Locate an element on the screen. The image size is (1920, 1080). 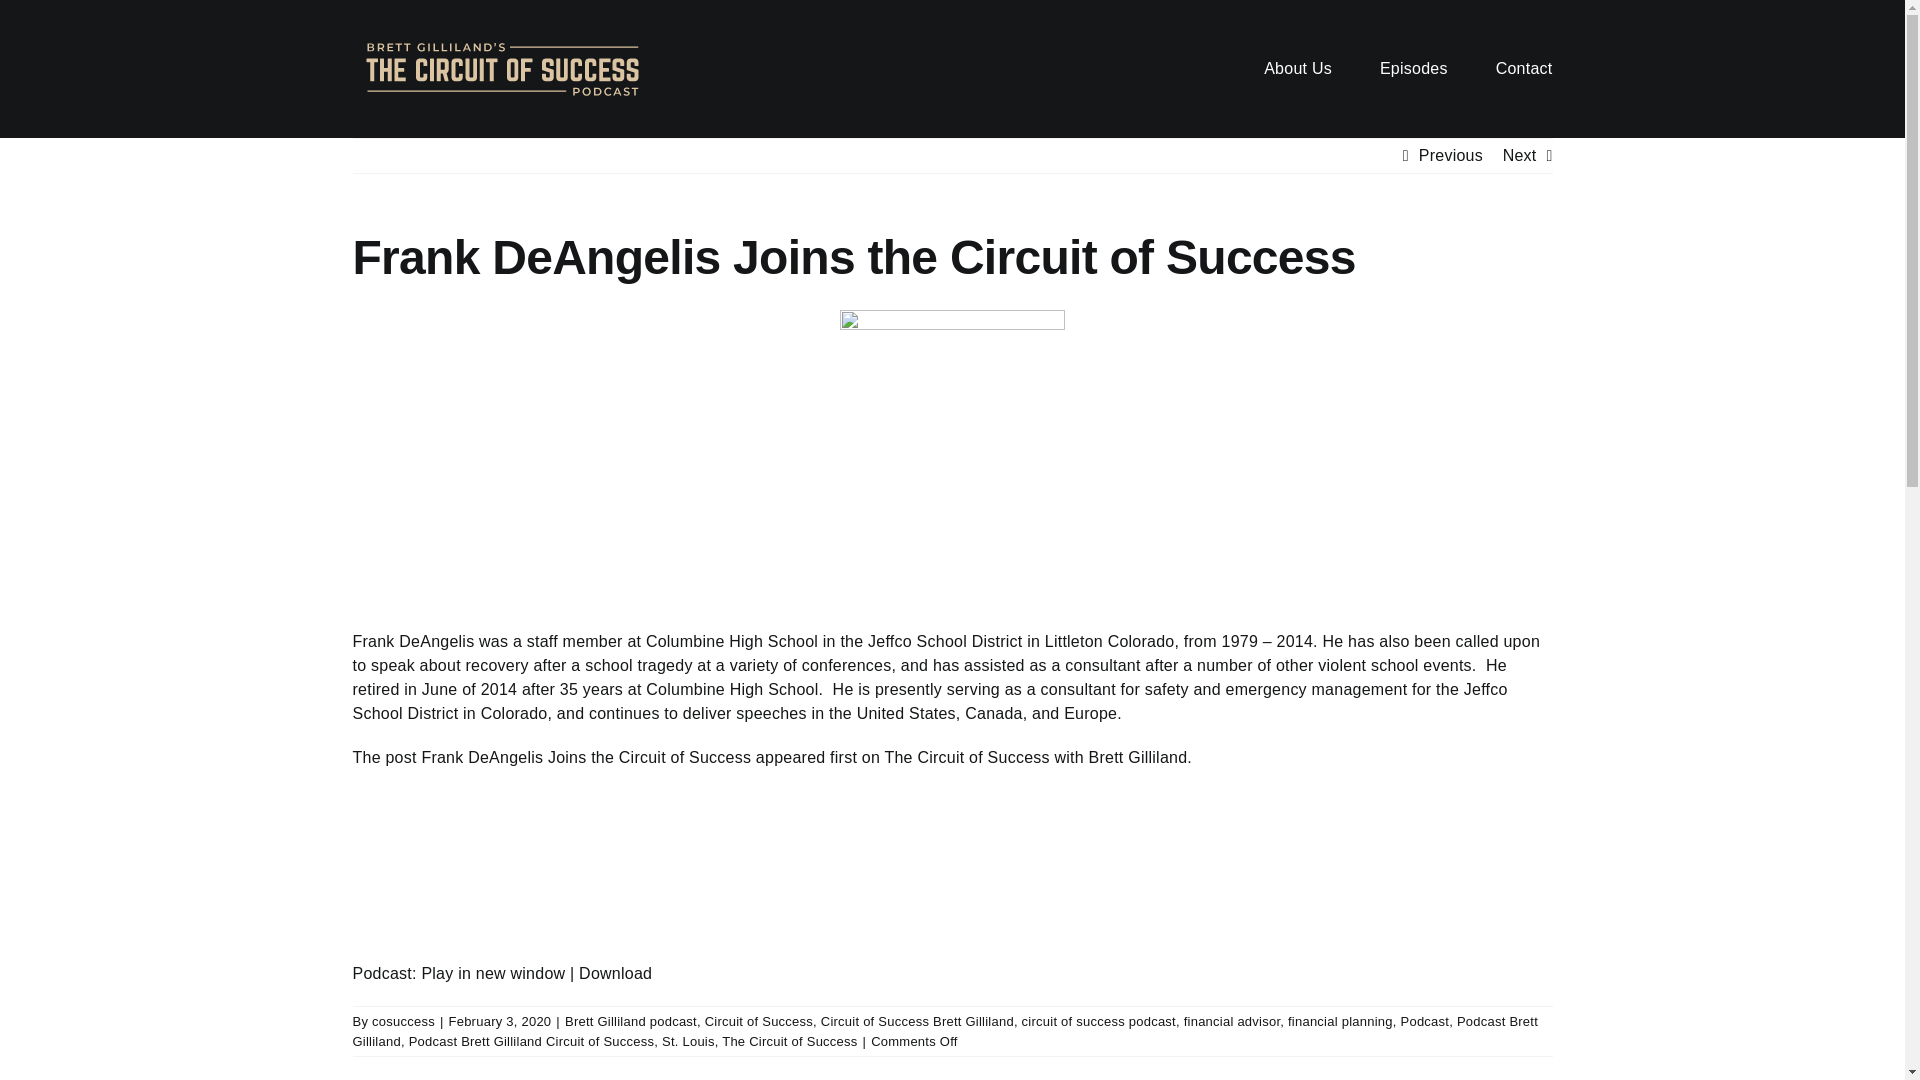
Posts by cosuccess is located at coordinates (404, 1022).